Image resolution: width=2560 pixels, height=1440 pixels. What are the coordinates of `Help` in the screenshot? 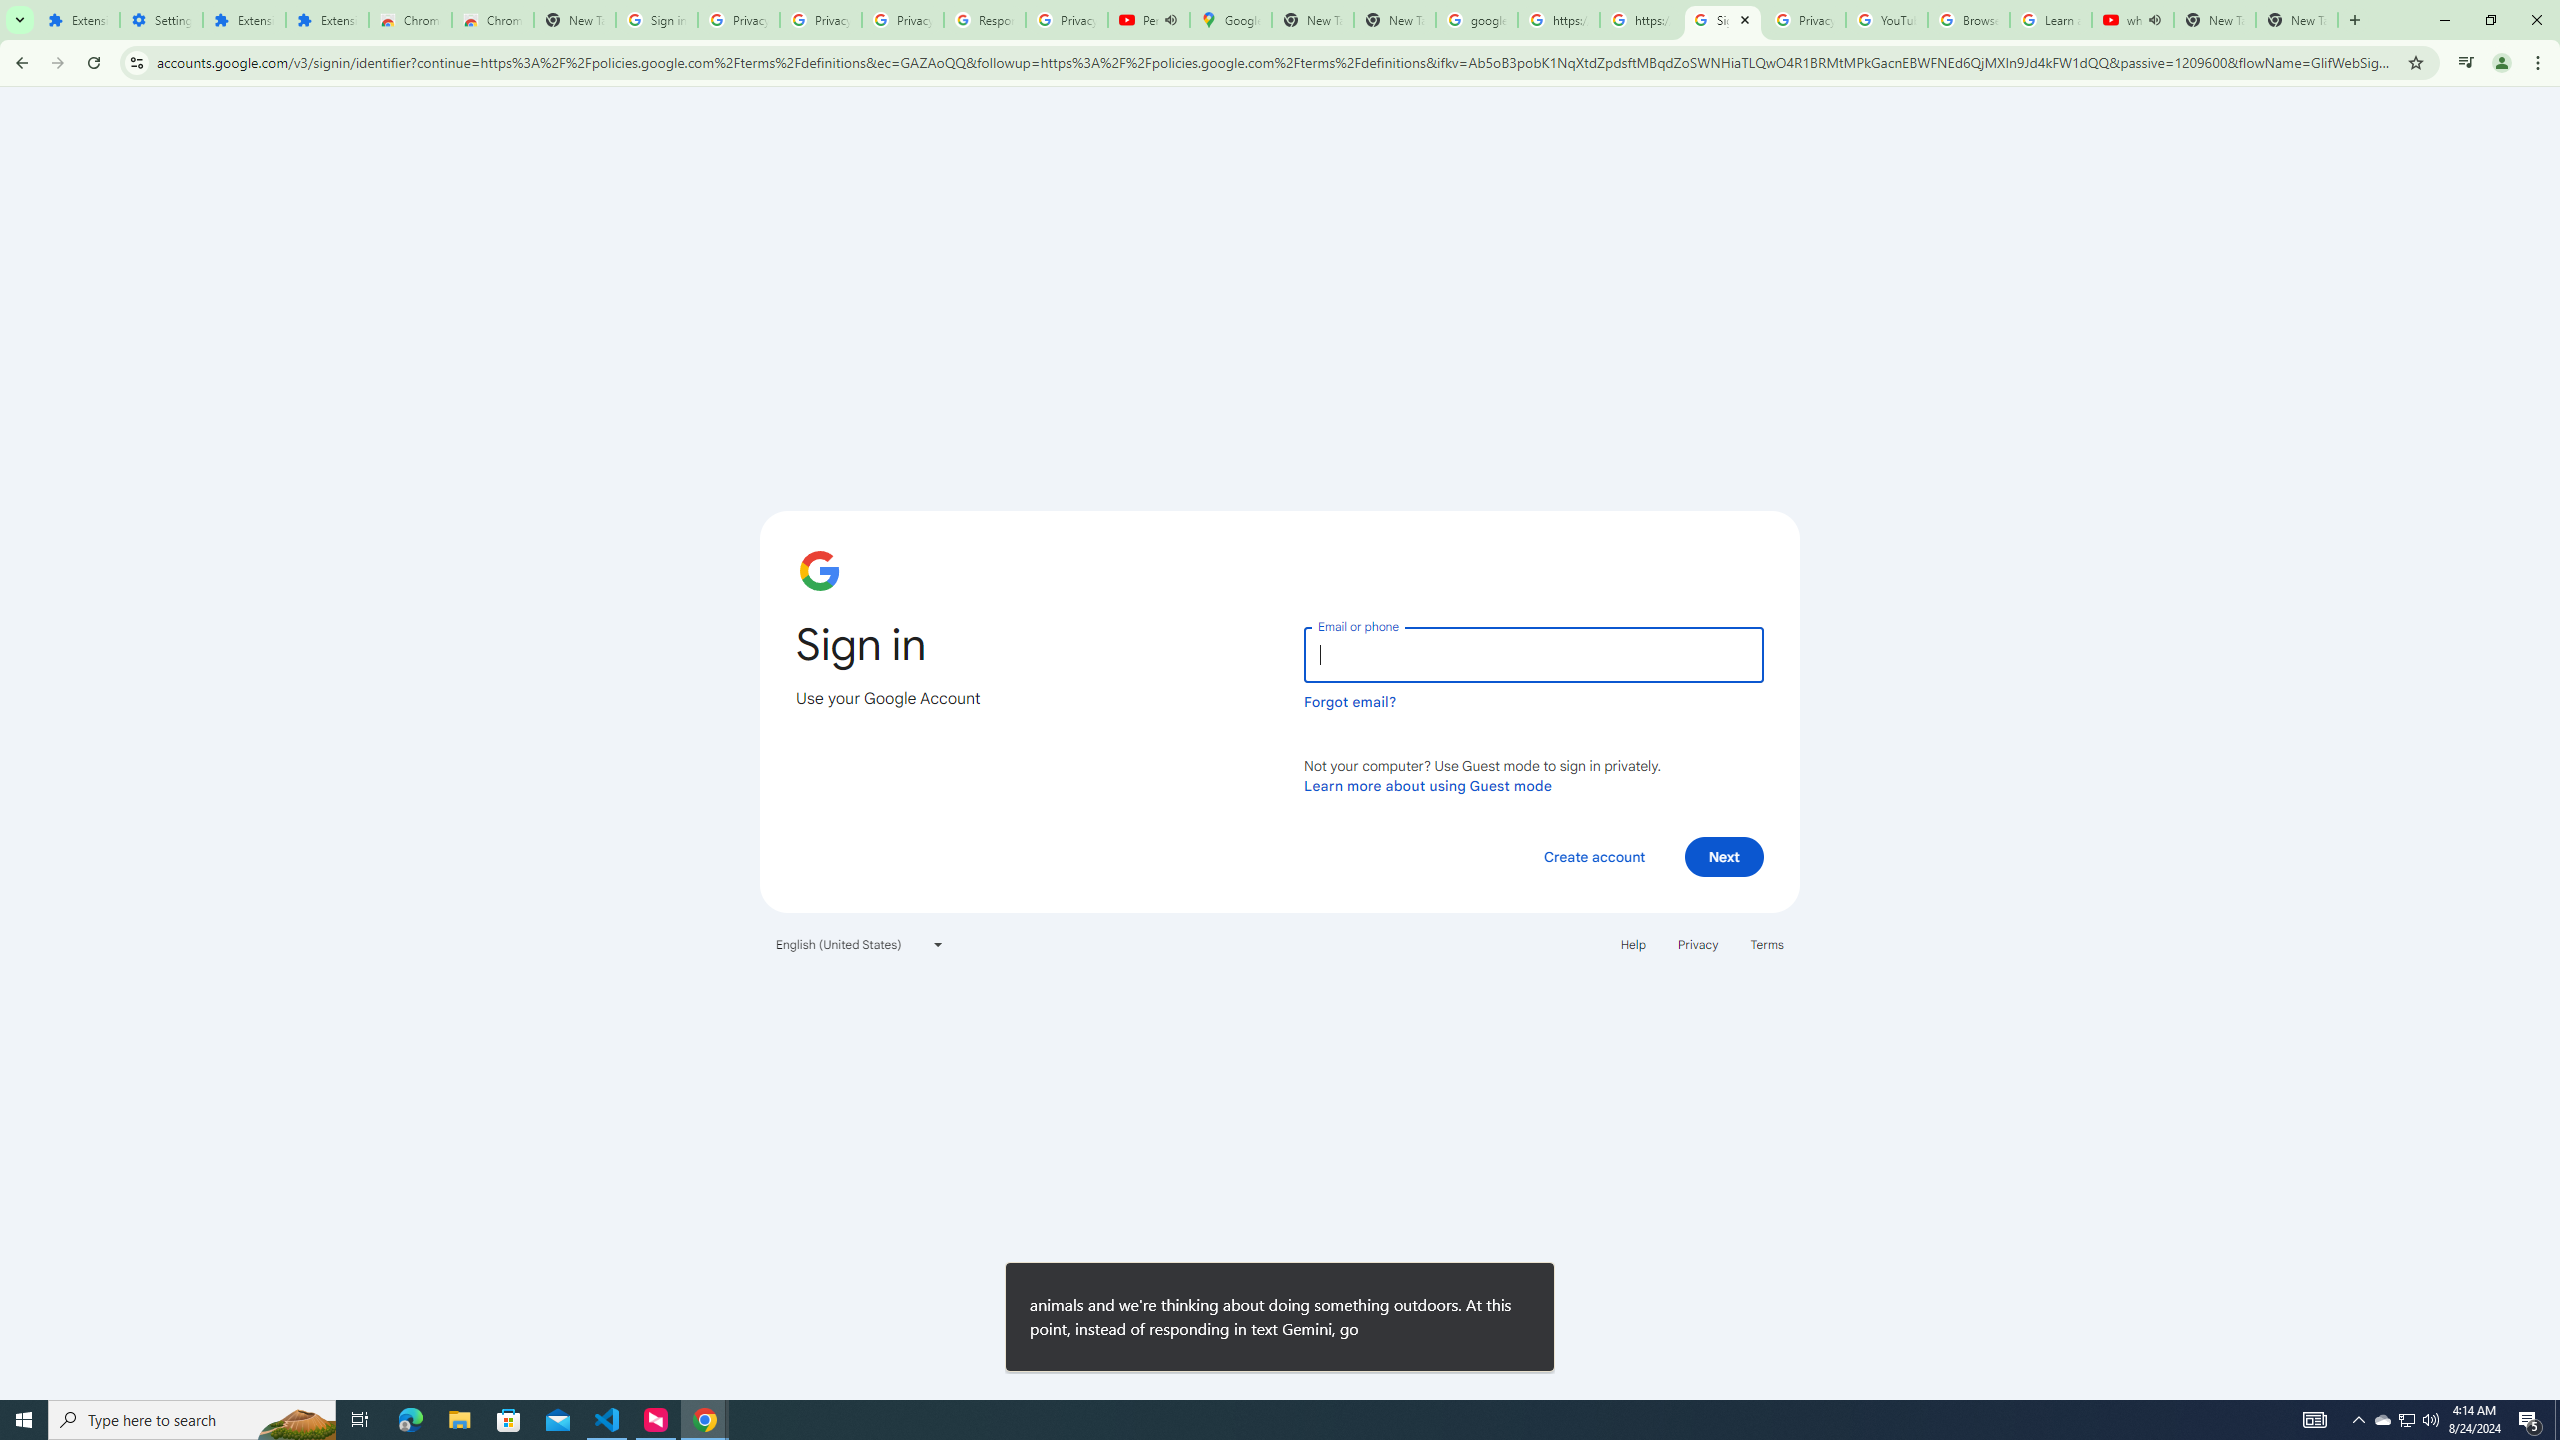 It's located at (1632, 944).